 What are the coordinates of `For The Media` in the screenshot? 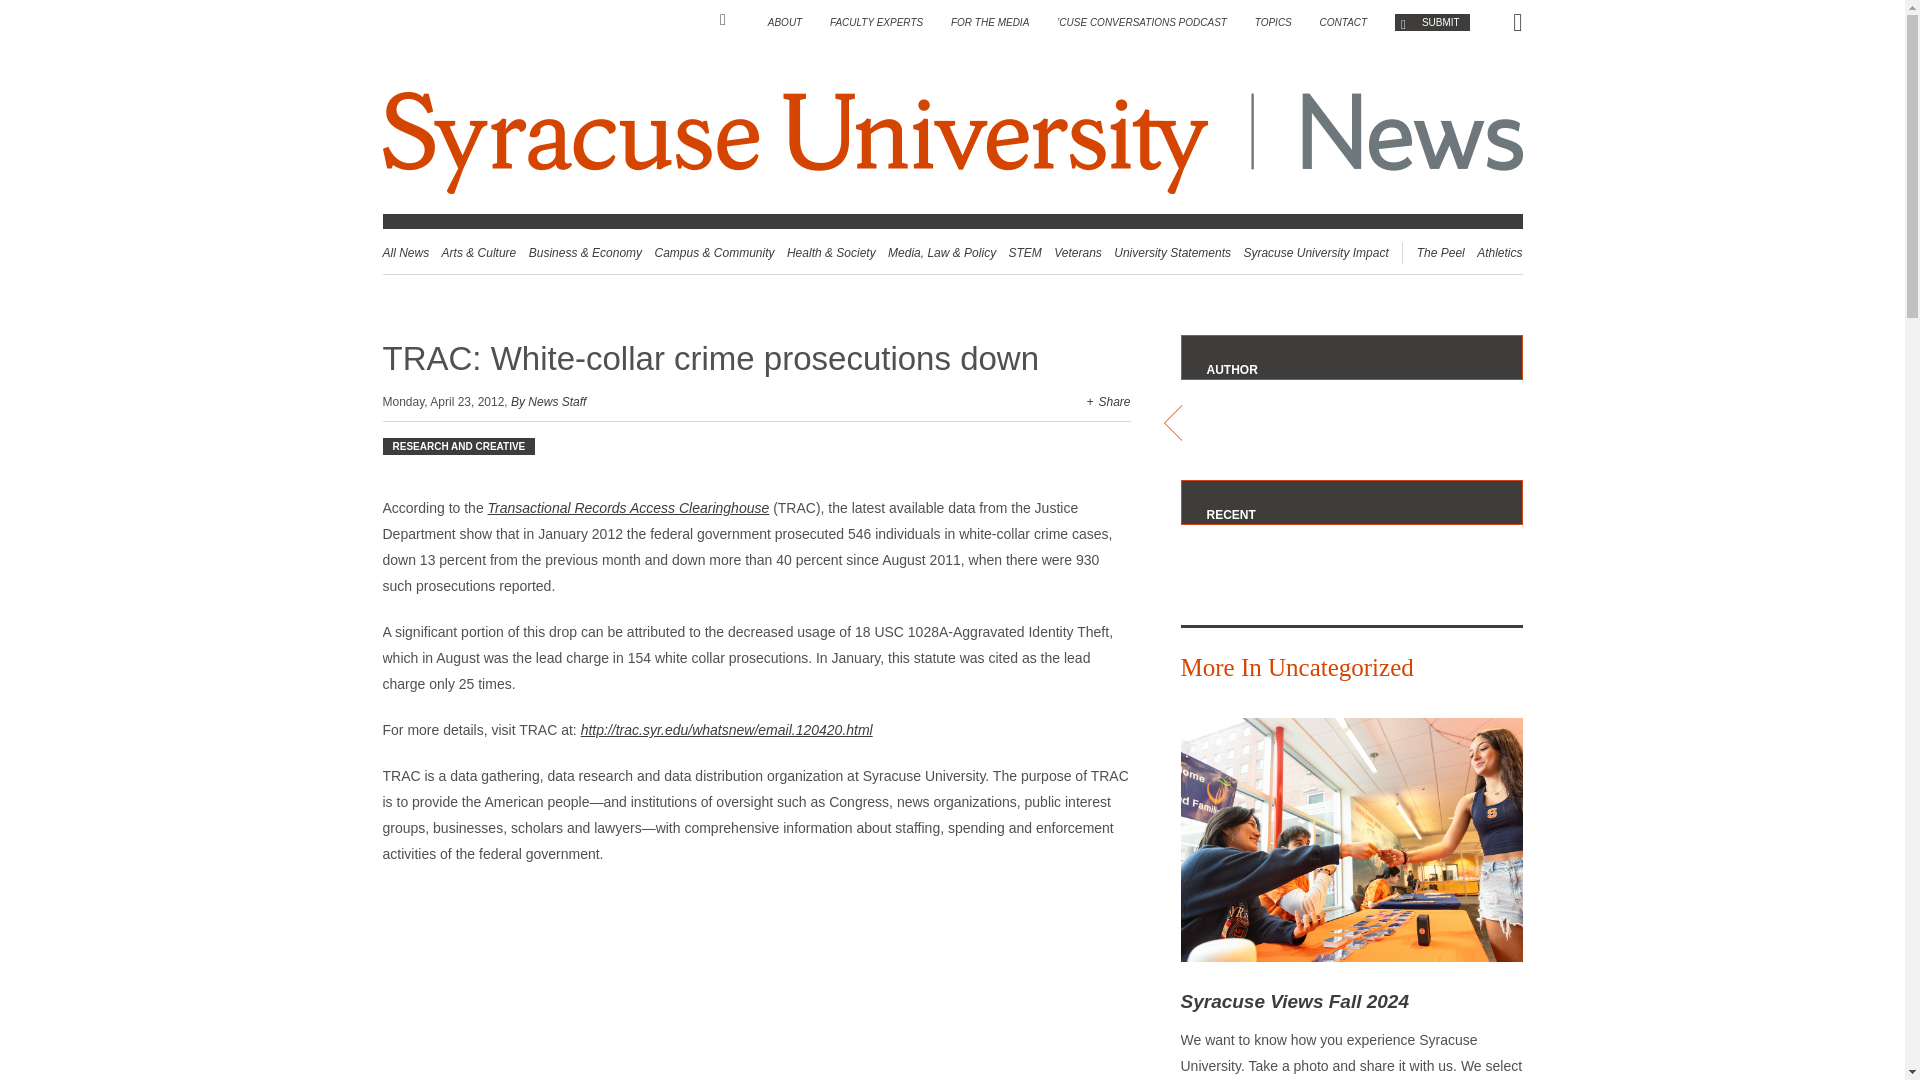 It's located at (990, 22).